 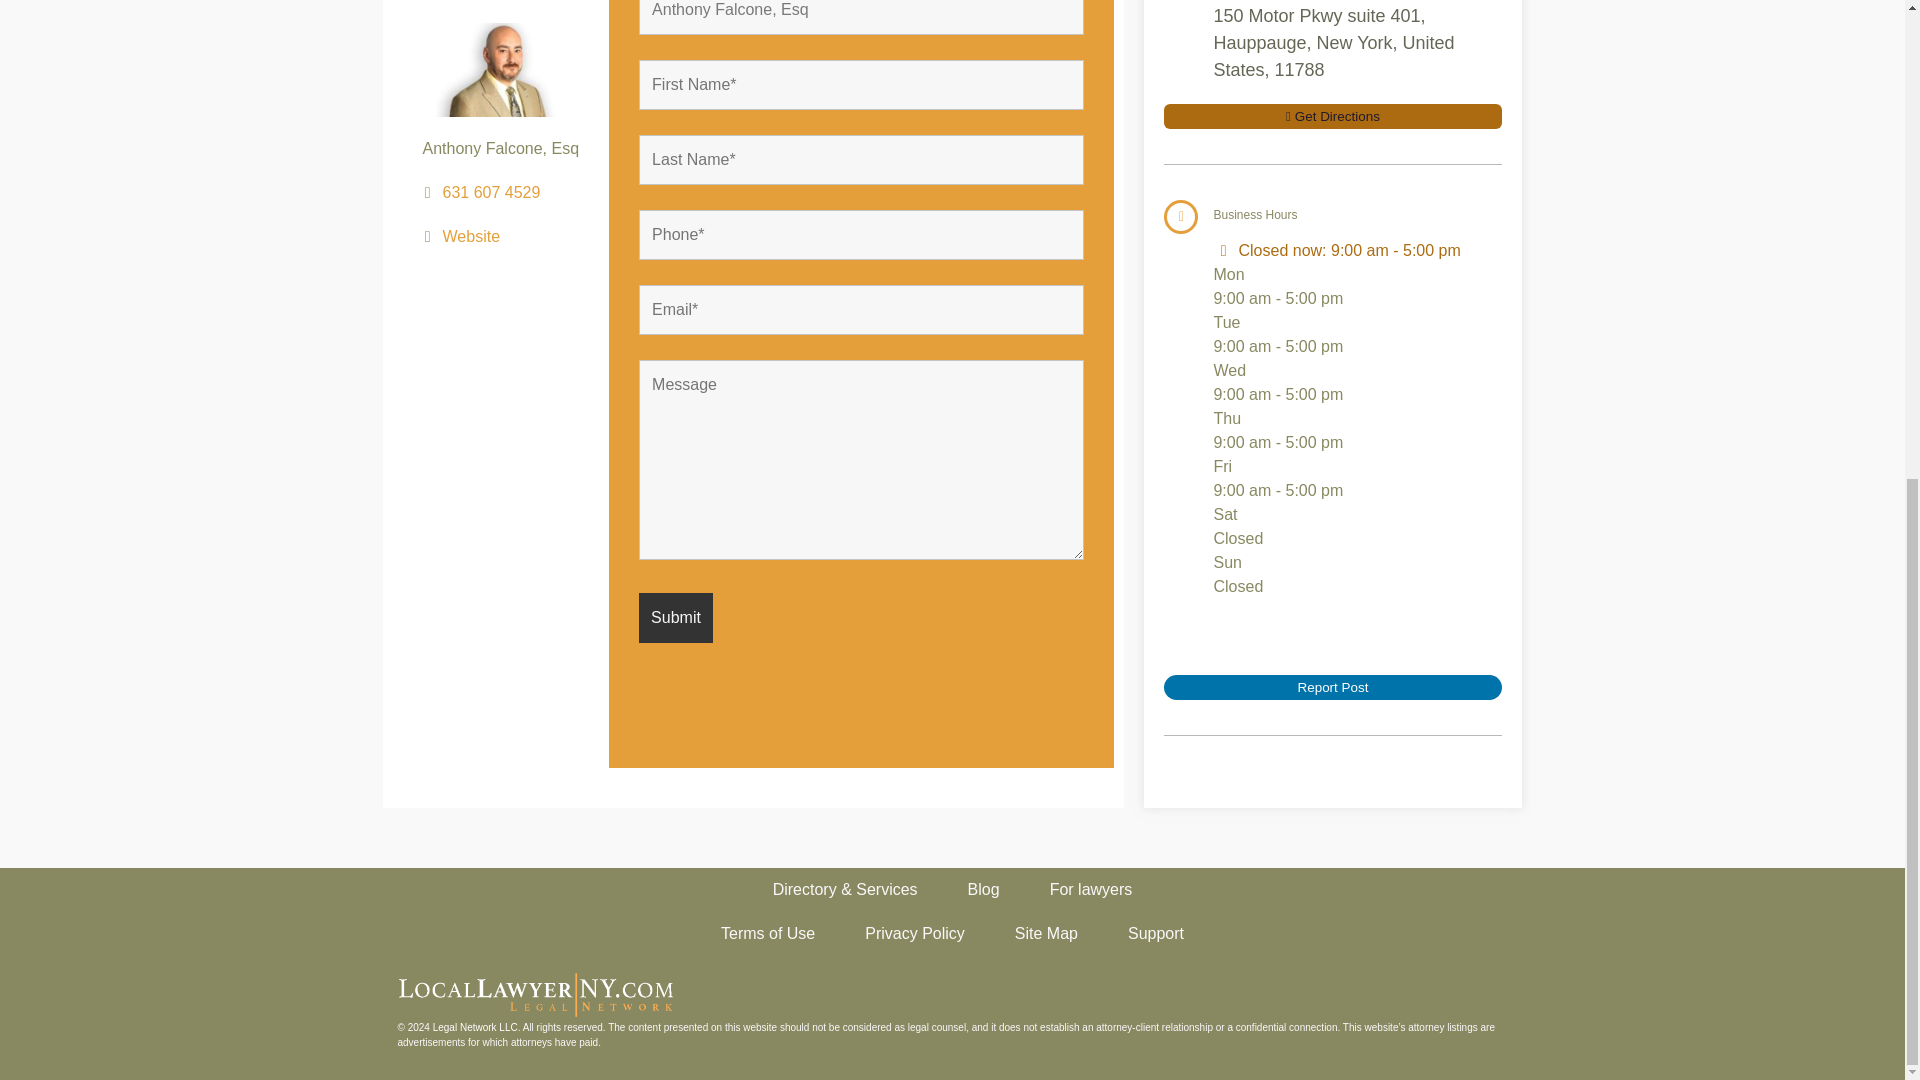 I want to click on Expand opening hours, so click(x=1396, y=250).